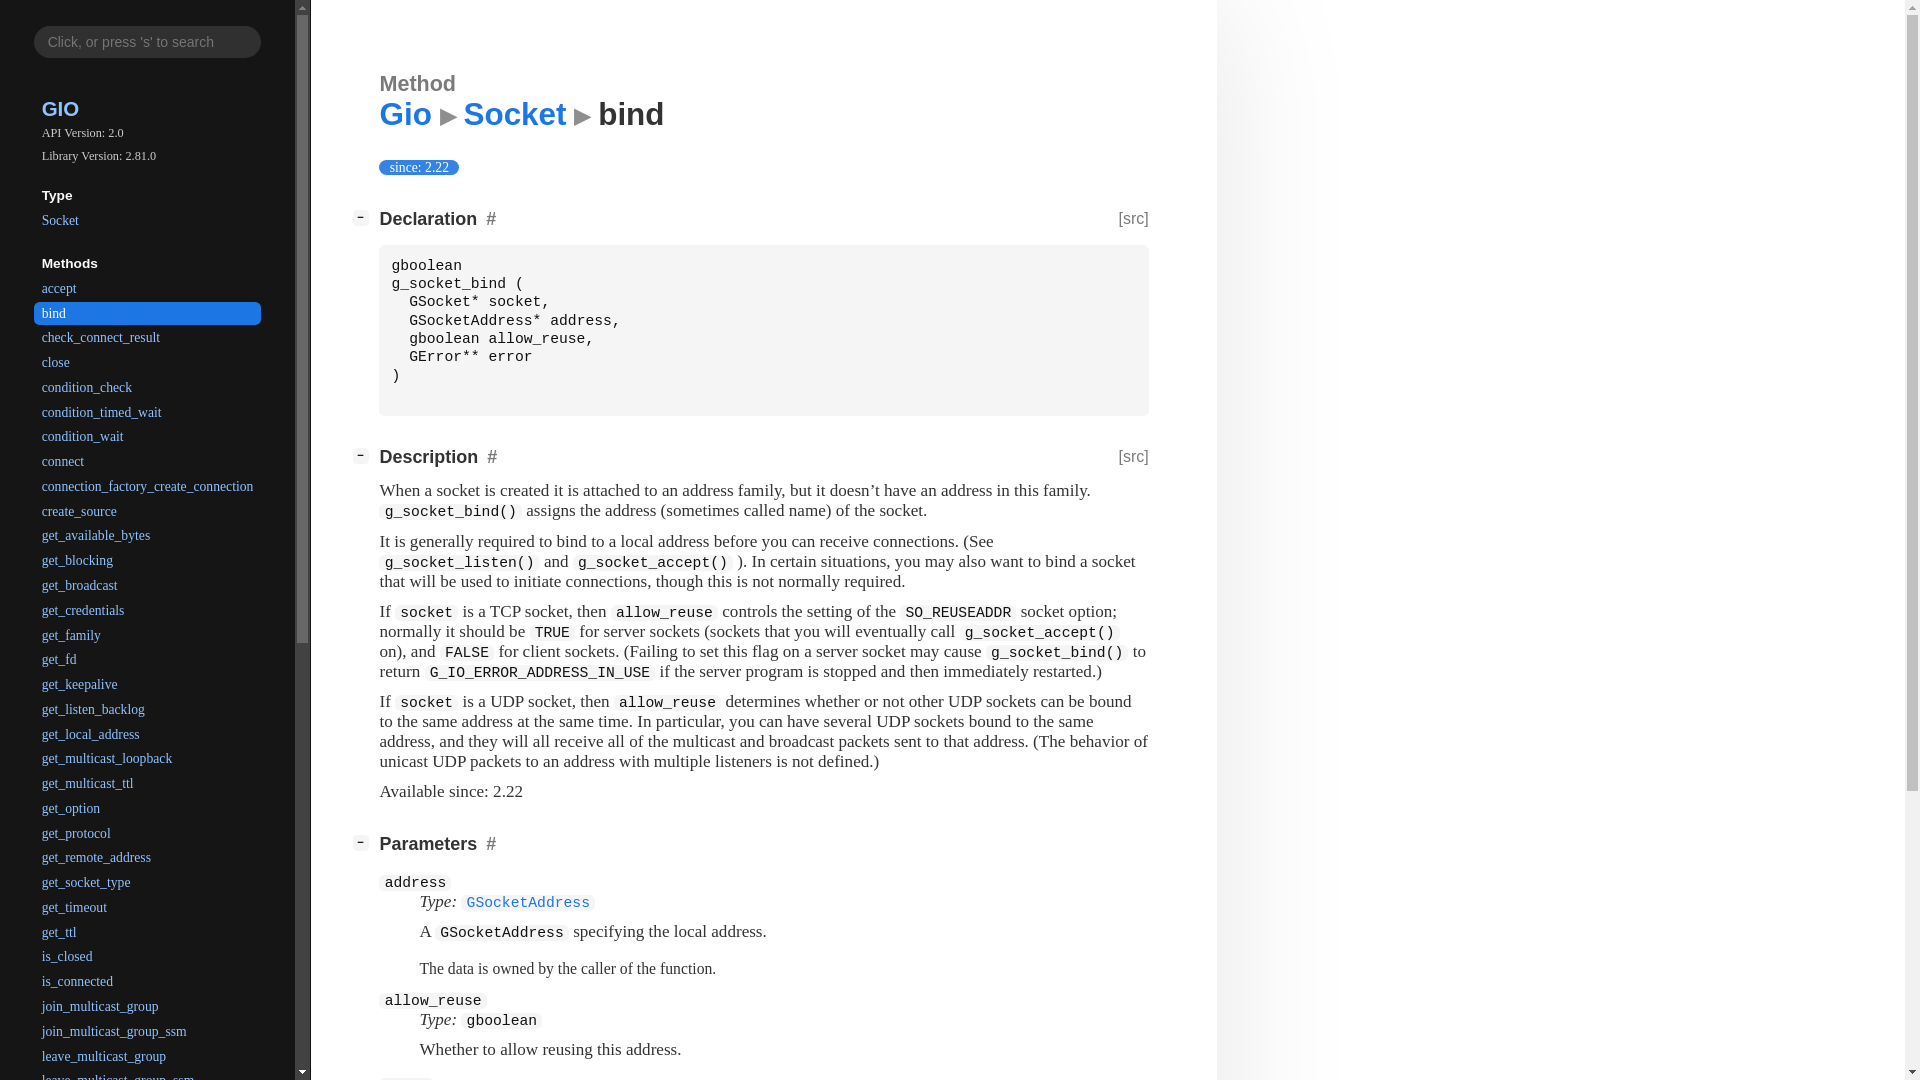 This screenshot has height=1080, width=1920. I want to click on accept, so click(148, 288).